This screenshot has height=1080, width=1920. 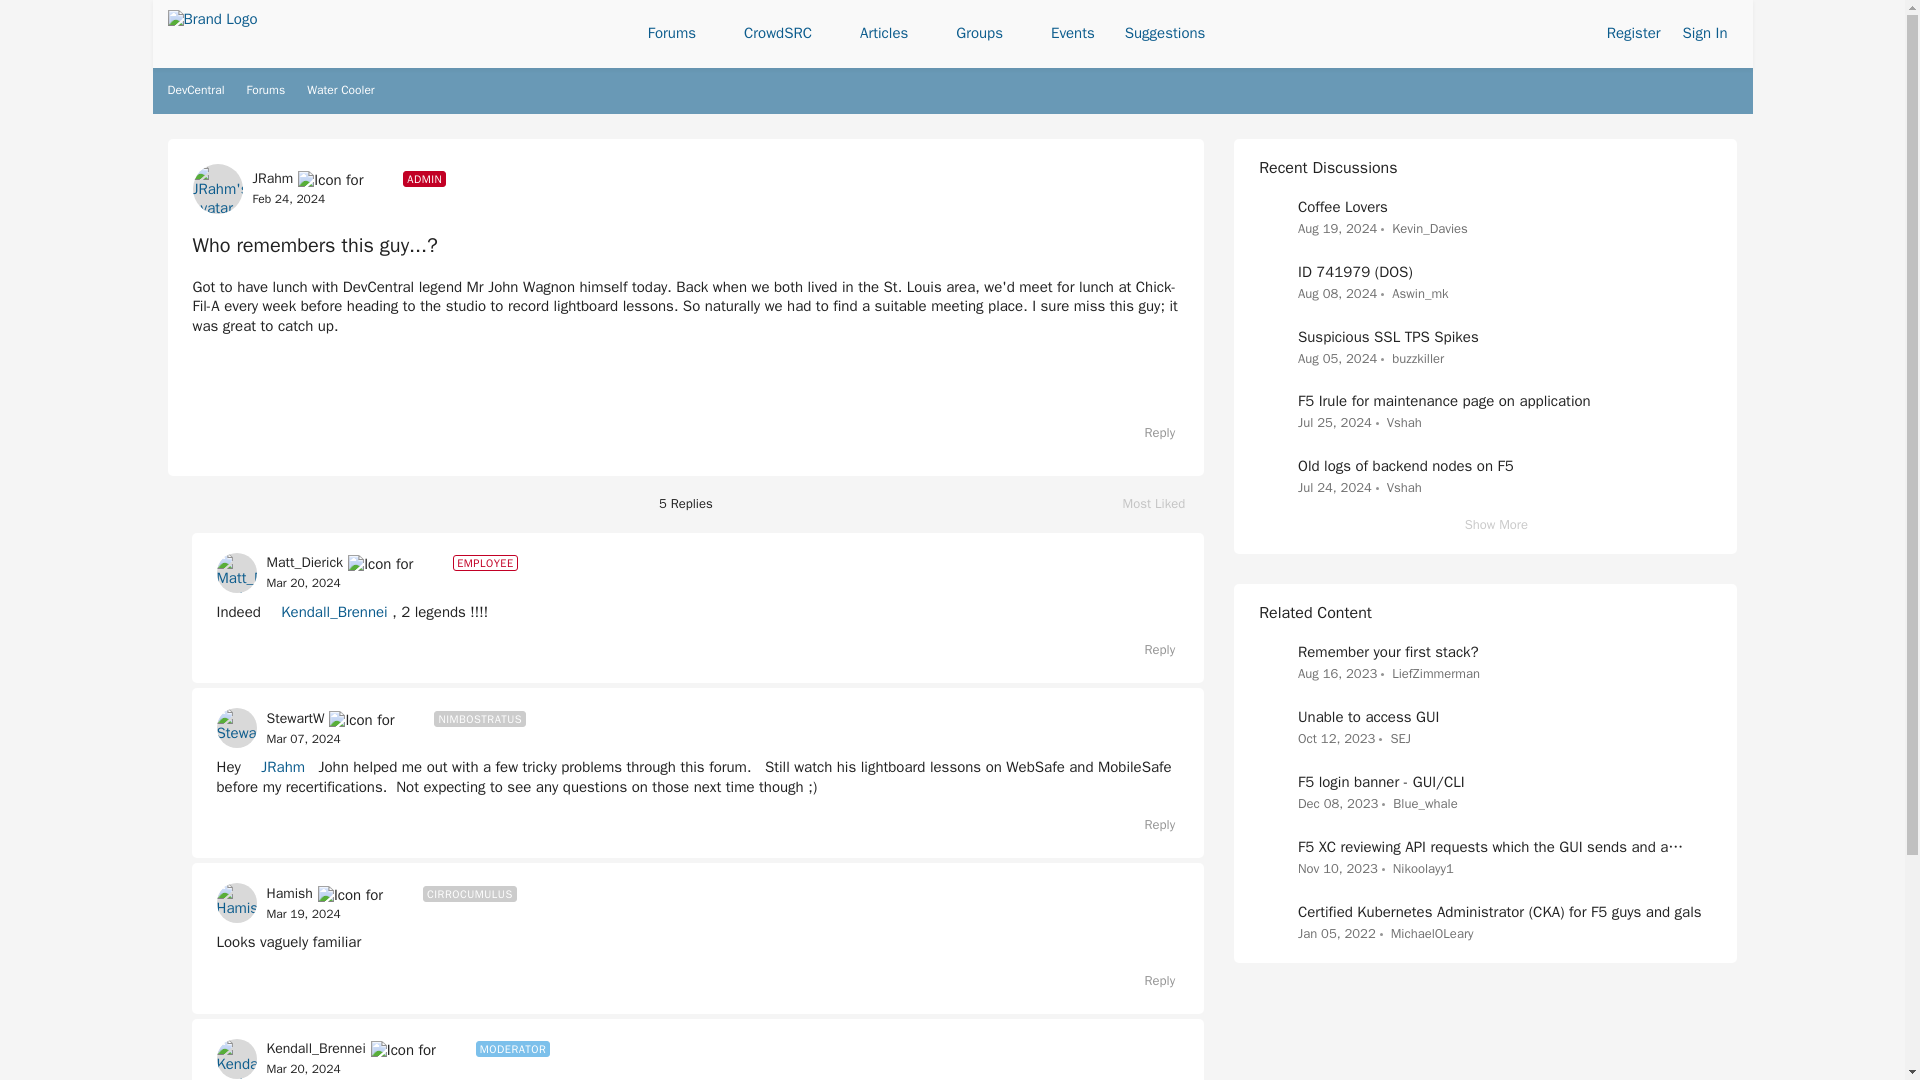 What do you see at coordinates (275, 767) in the screenshot?
I see `JRahm` at bounding box center [275, 767].